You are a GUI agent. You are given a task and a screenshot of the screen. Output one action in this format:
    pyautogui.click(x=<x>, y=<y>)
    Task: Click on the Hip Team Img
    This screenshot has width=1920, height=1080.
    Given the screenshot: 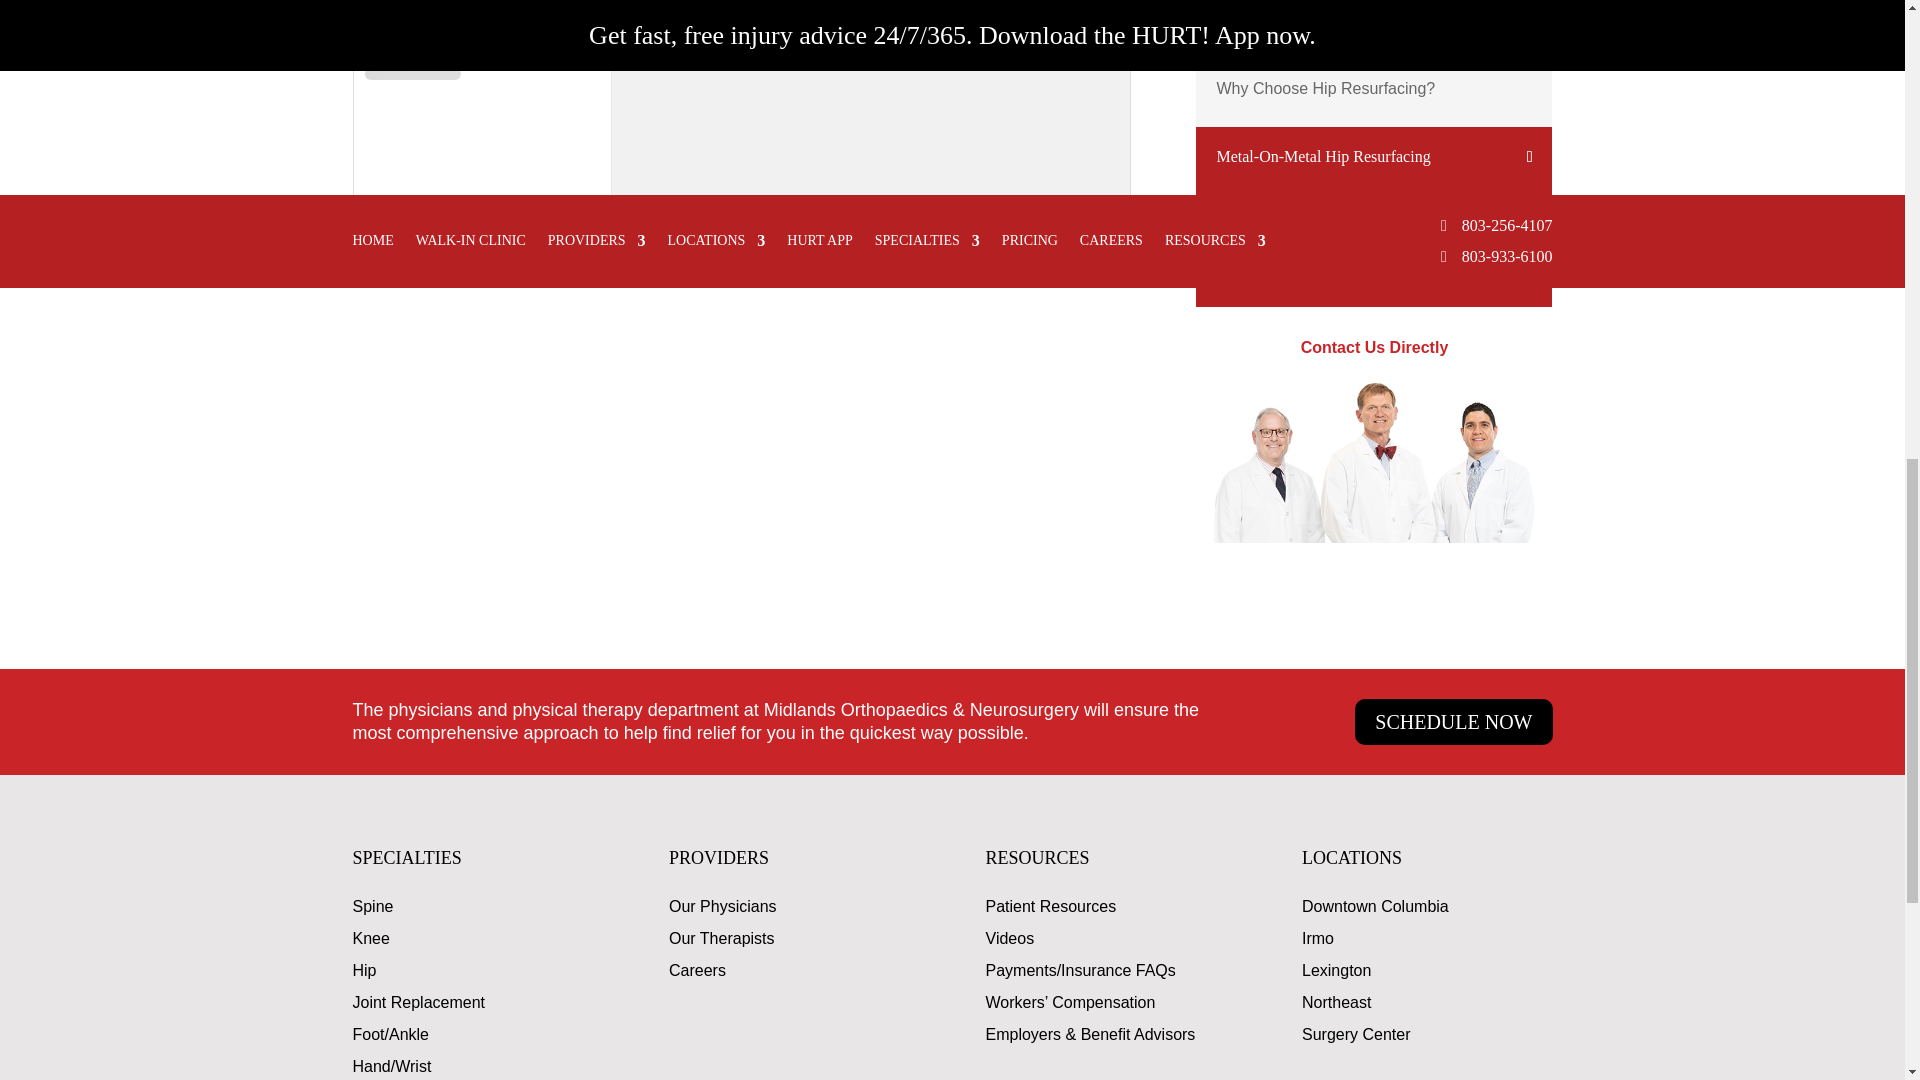 What is the action you would take?
    pyautogui.click(x=1374, y=462)
    